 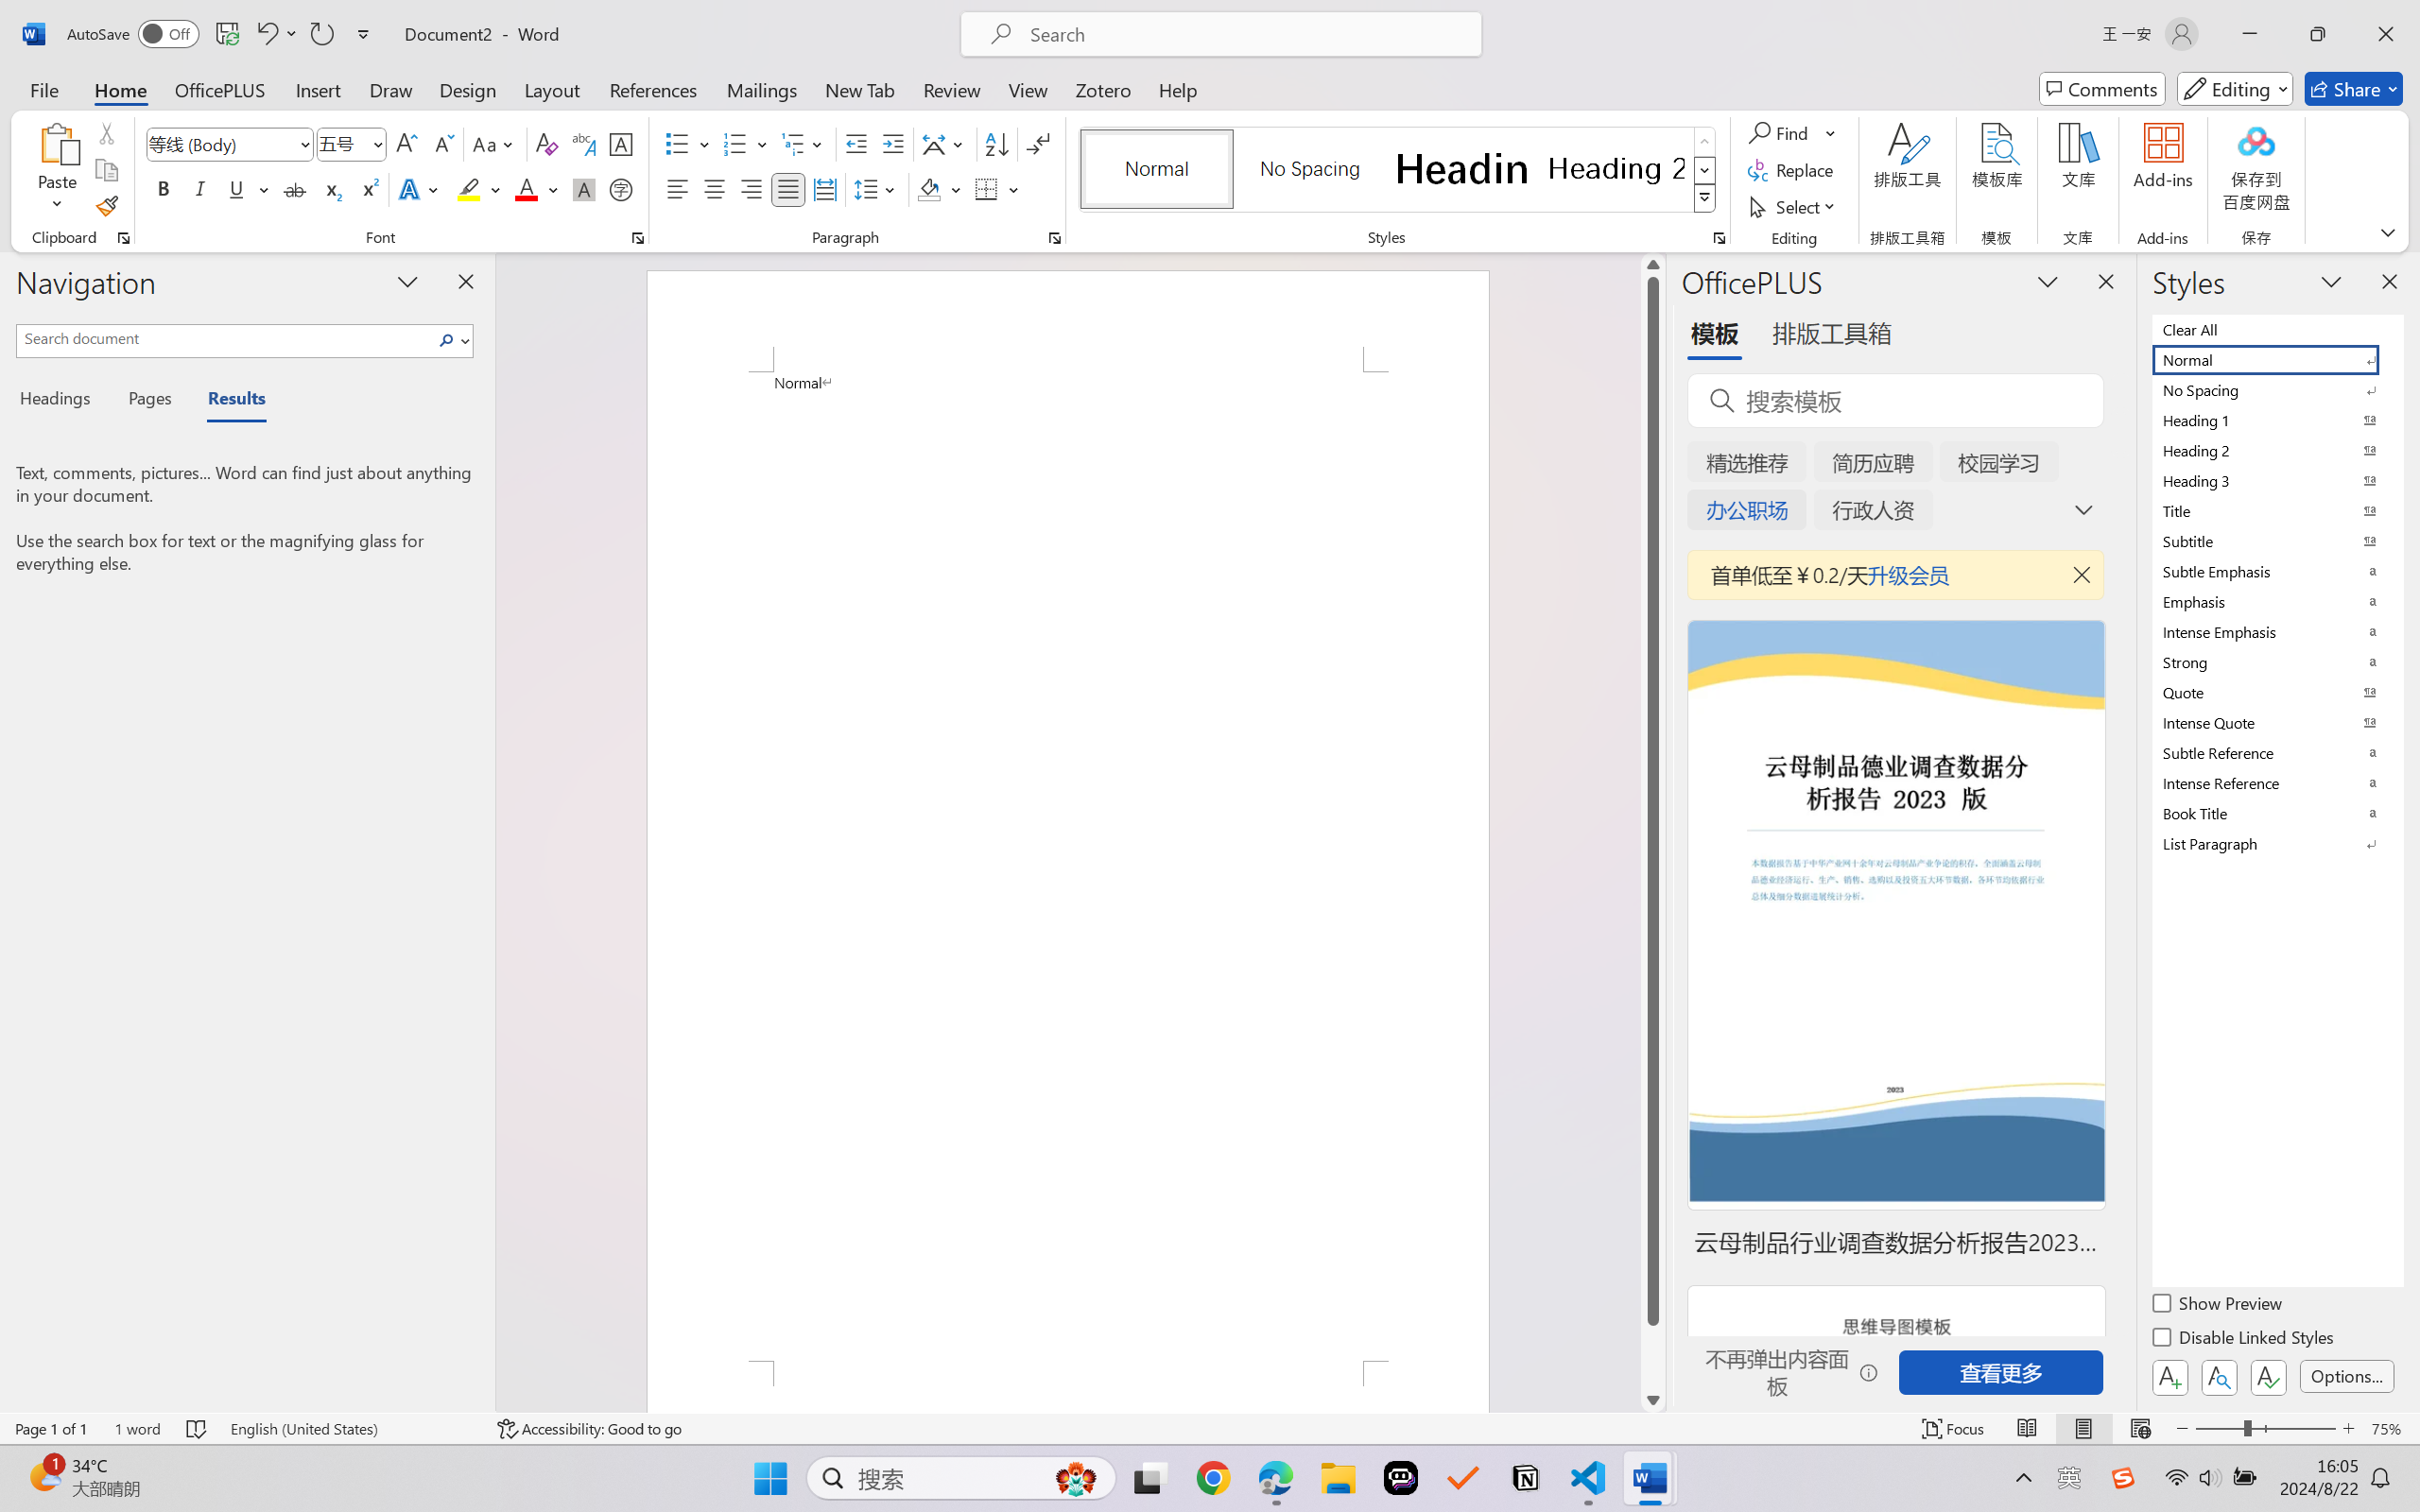 I want to click on View, so click(x=1028, y=89).